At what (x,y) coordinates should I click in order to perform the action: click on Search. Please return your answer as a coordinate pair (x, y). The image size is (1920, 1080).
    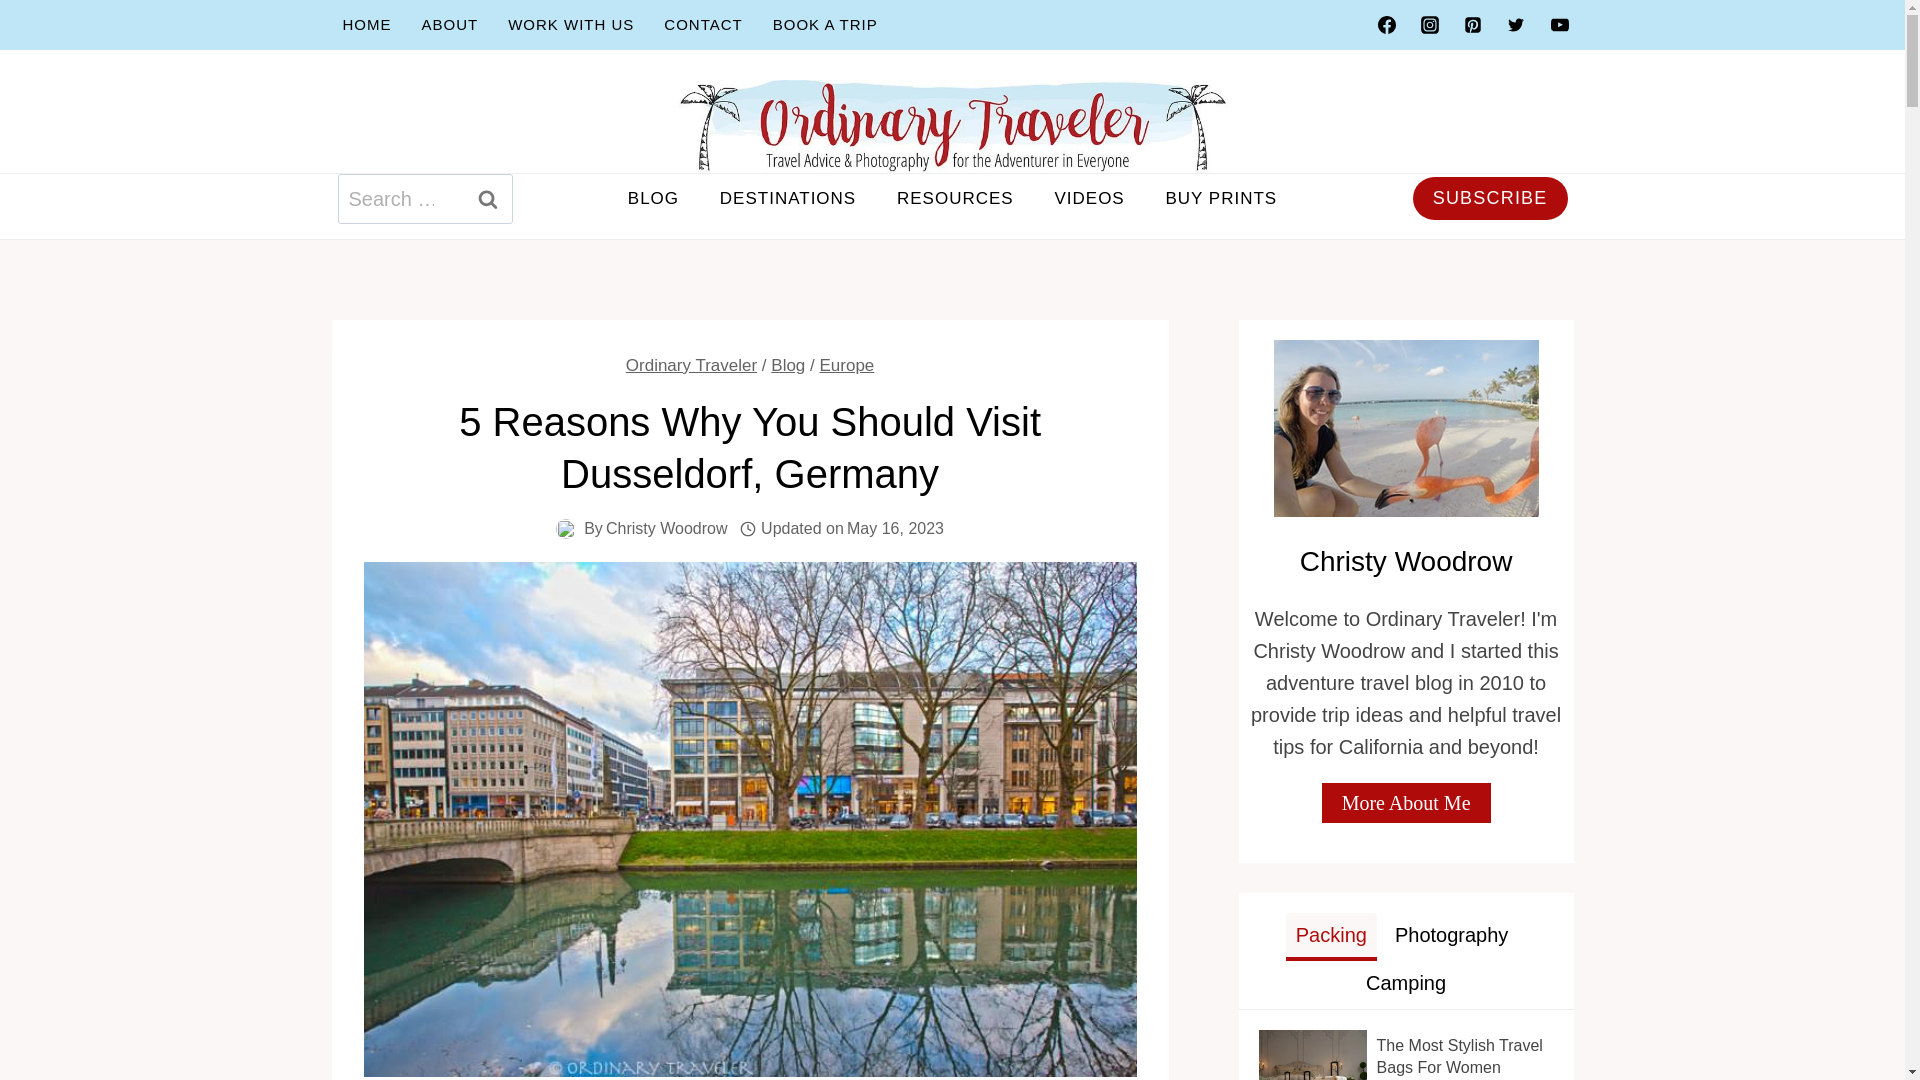
    Looking at the image, I should click on (487, 198).